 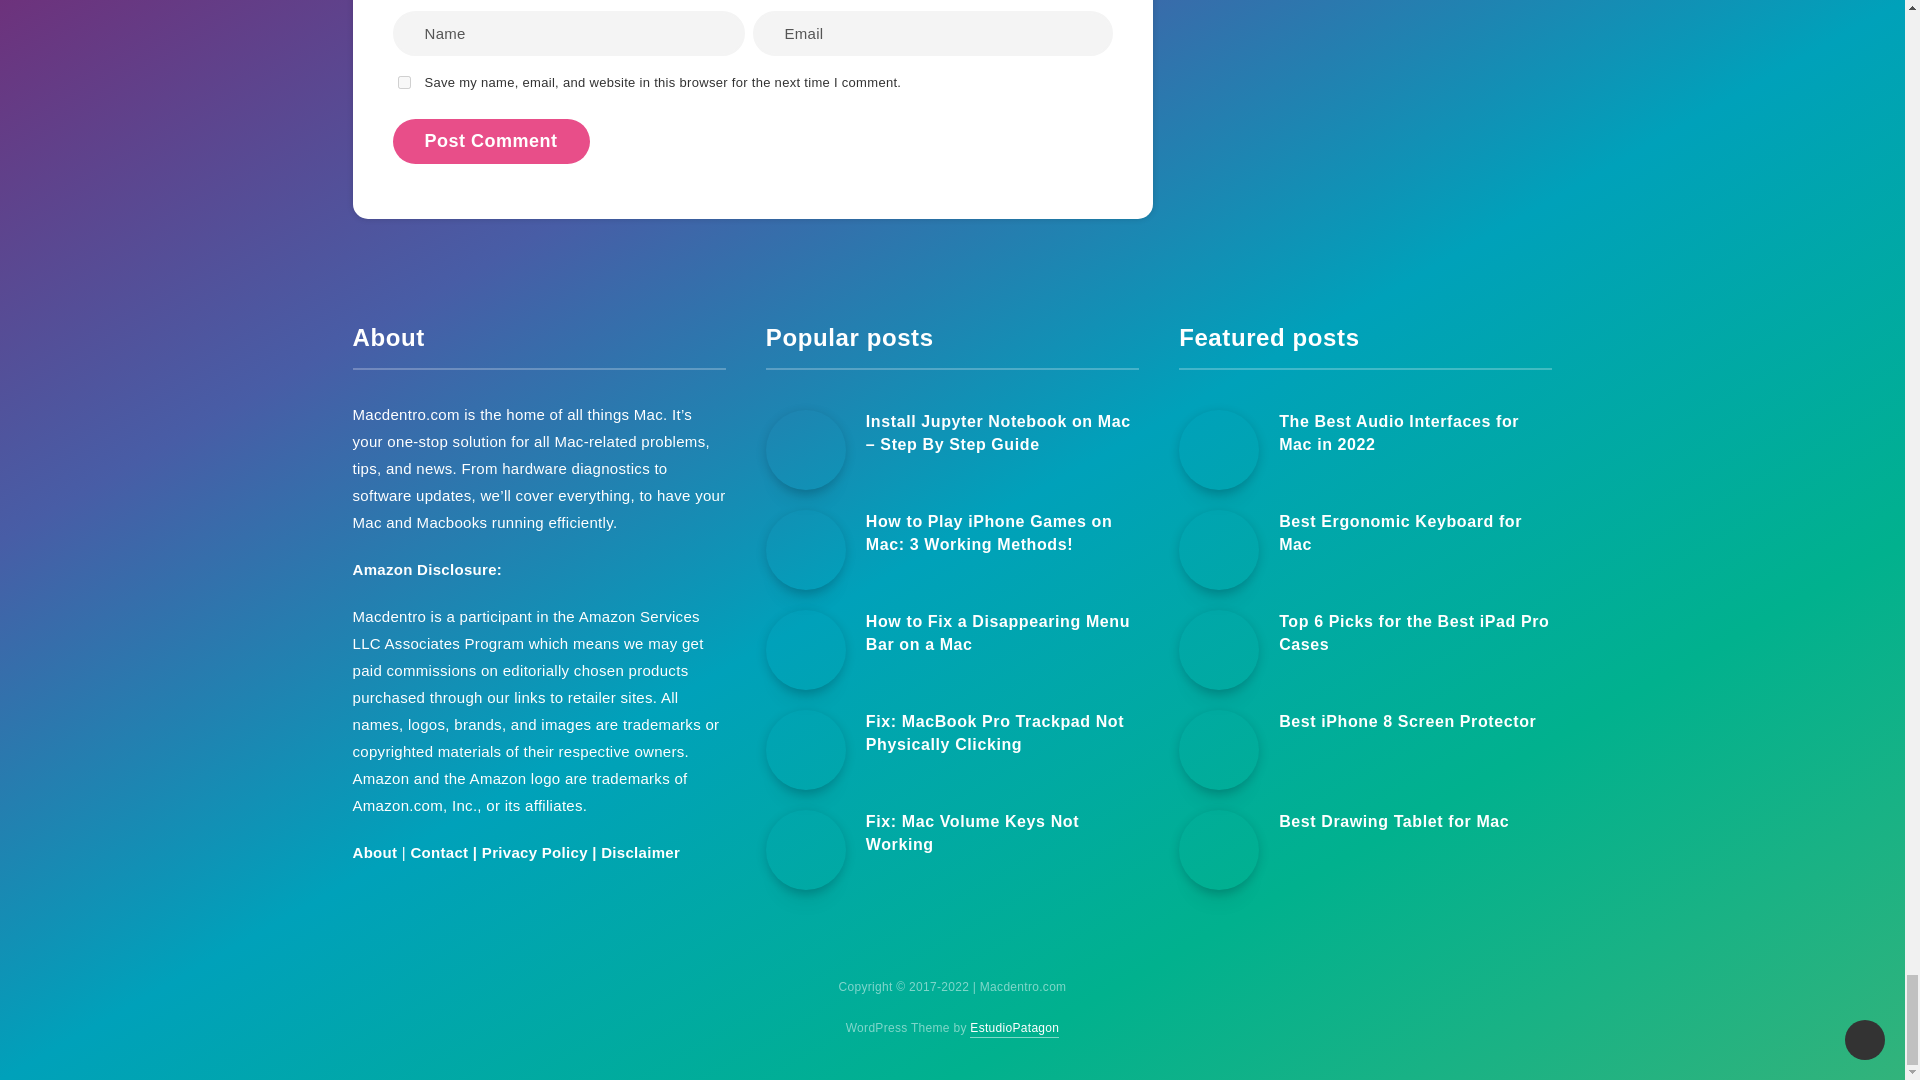 What do you see at coordinates (404, 82) in the screenshot?
I see `yes` at bounding box center [404, 82].